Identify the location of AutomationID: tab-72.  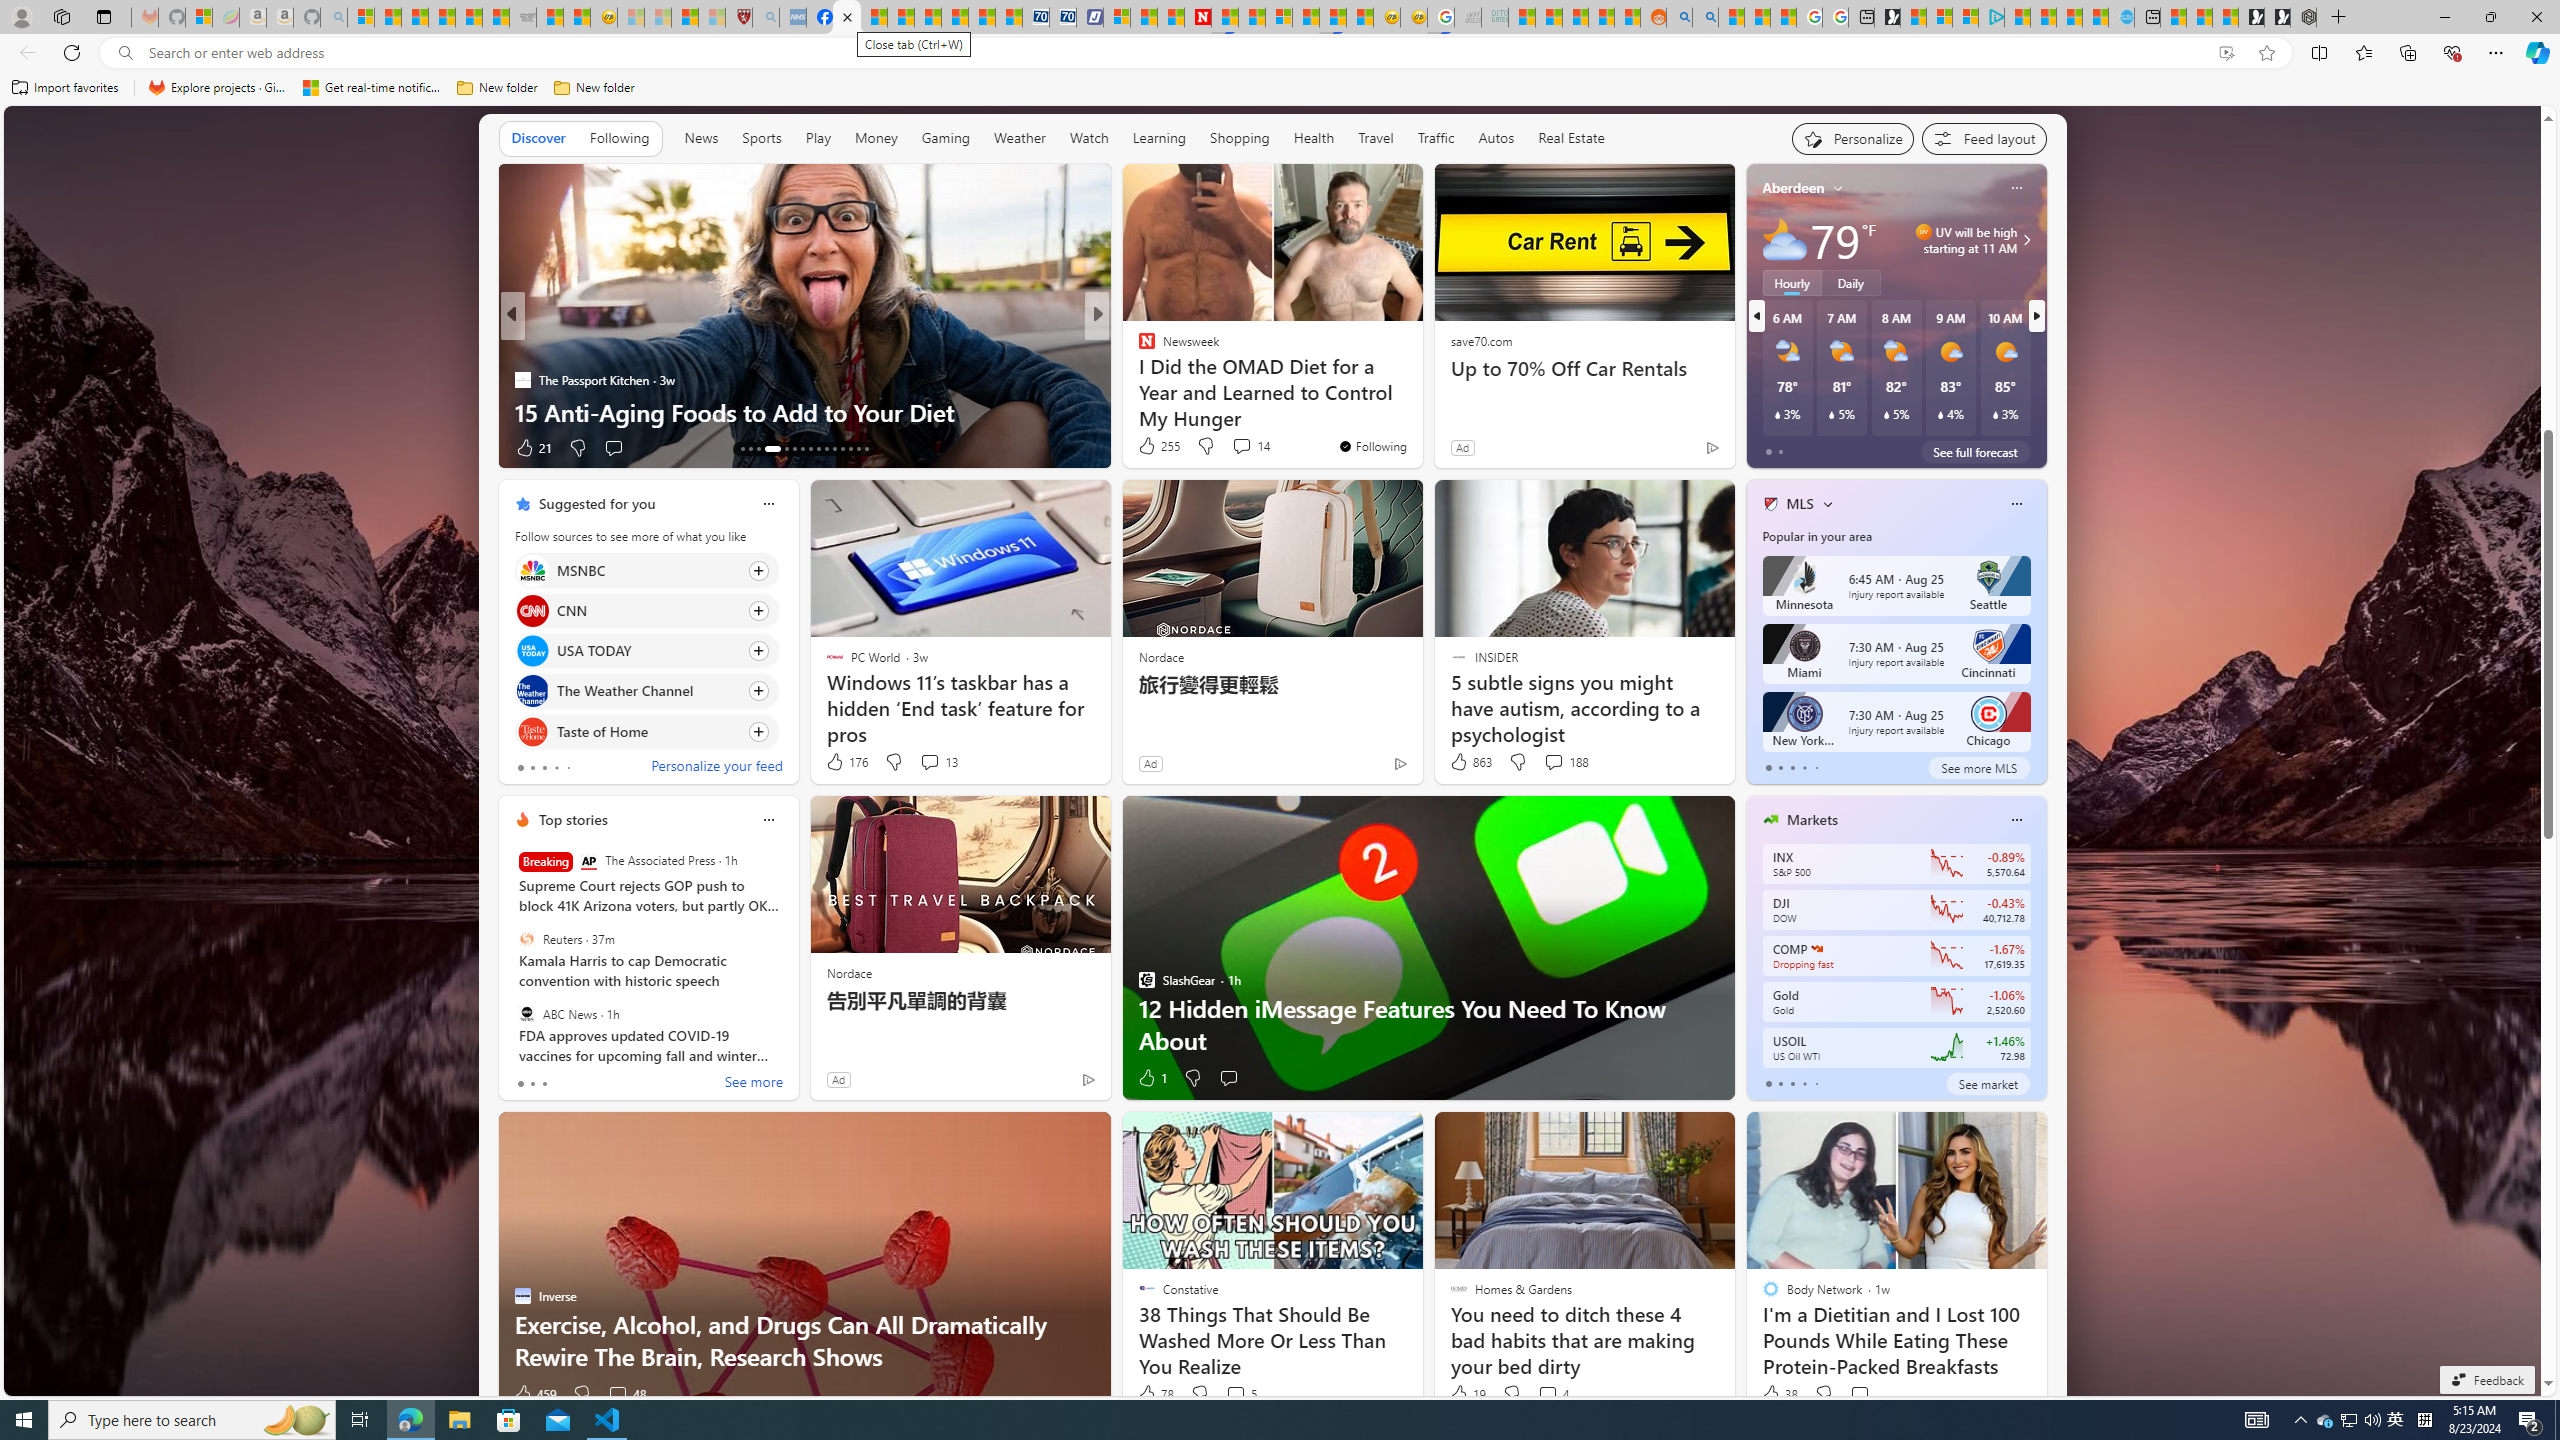
(802, 449).